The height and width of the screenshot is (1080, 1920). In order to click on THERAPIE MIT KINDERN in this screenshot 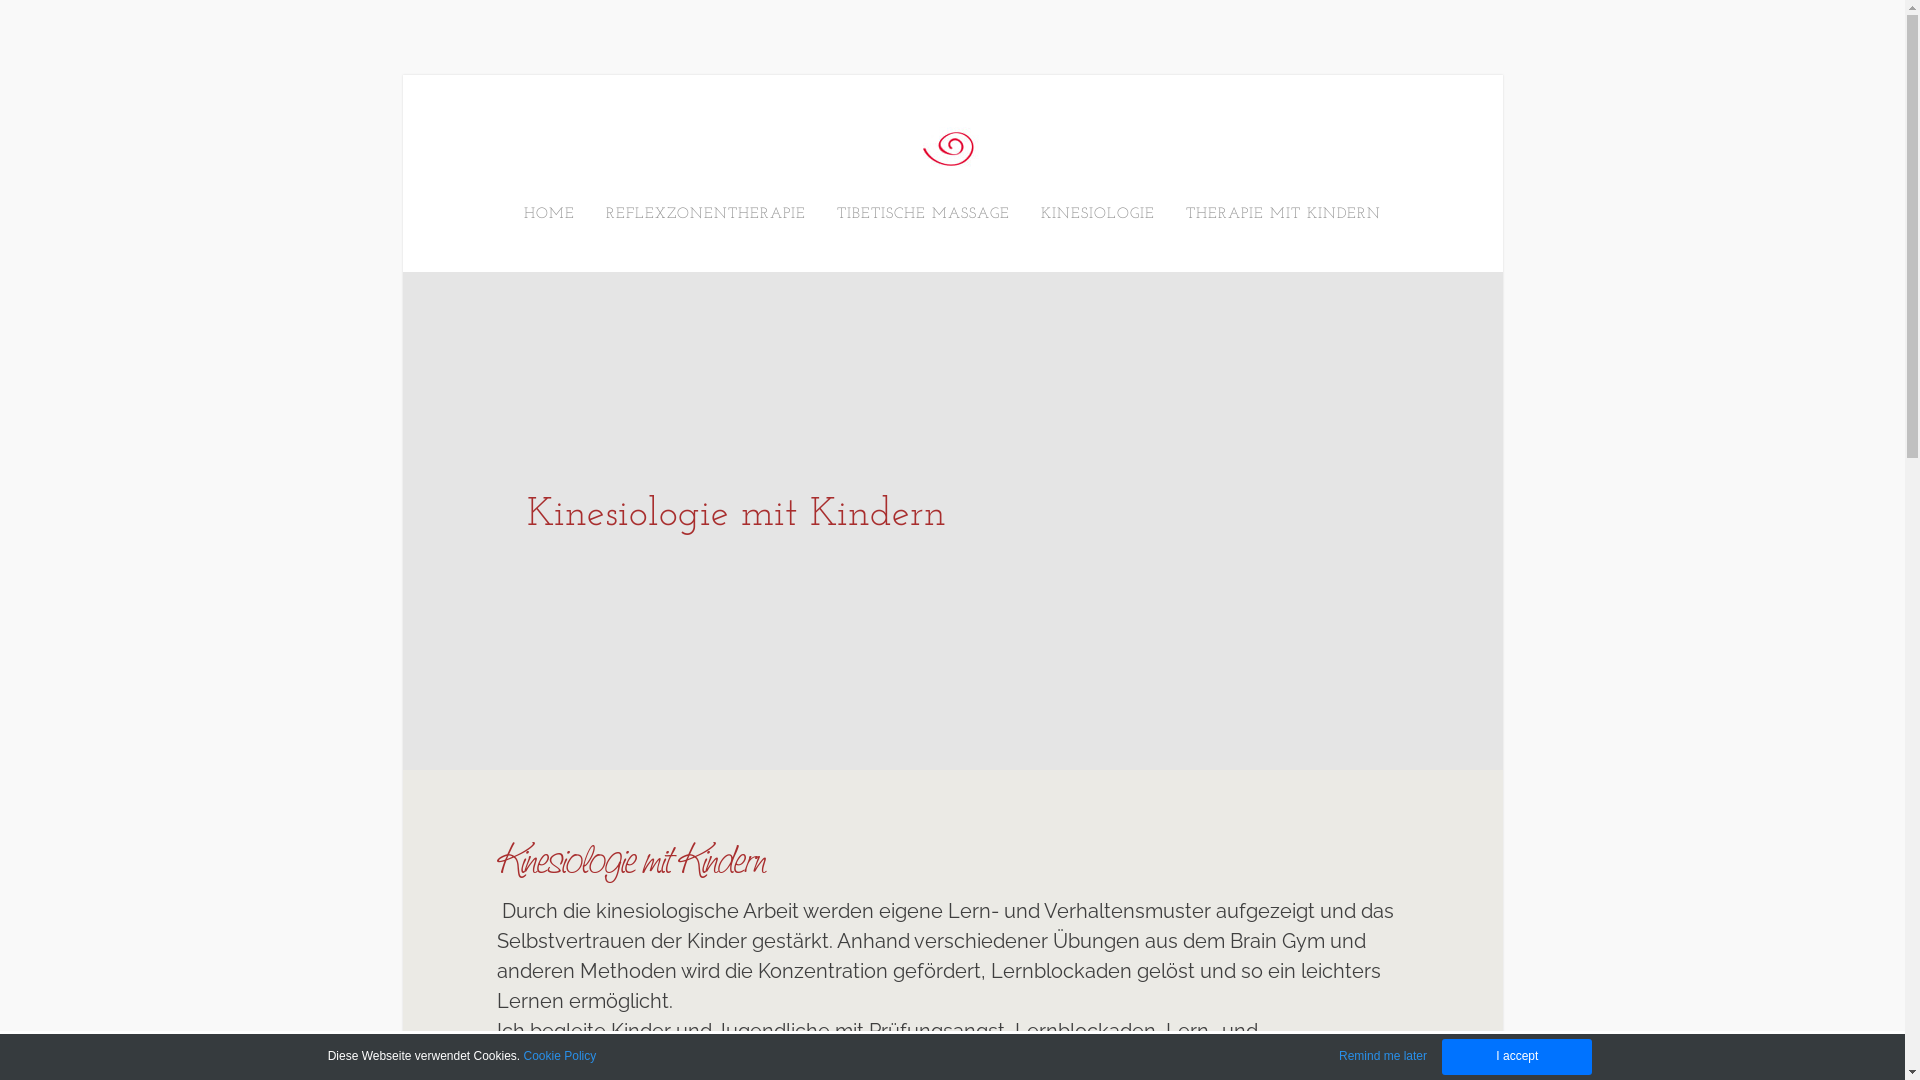, I will do `click(1284, 214)`.